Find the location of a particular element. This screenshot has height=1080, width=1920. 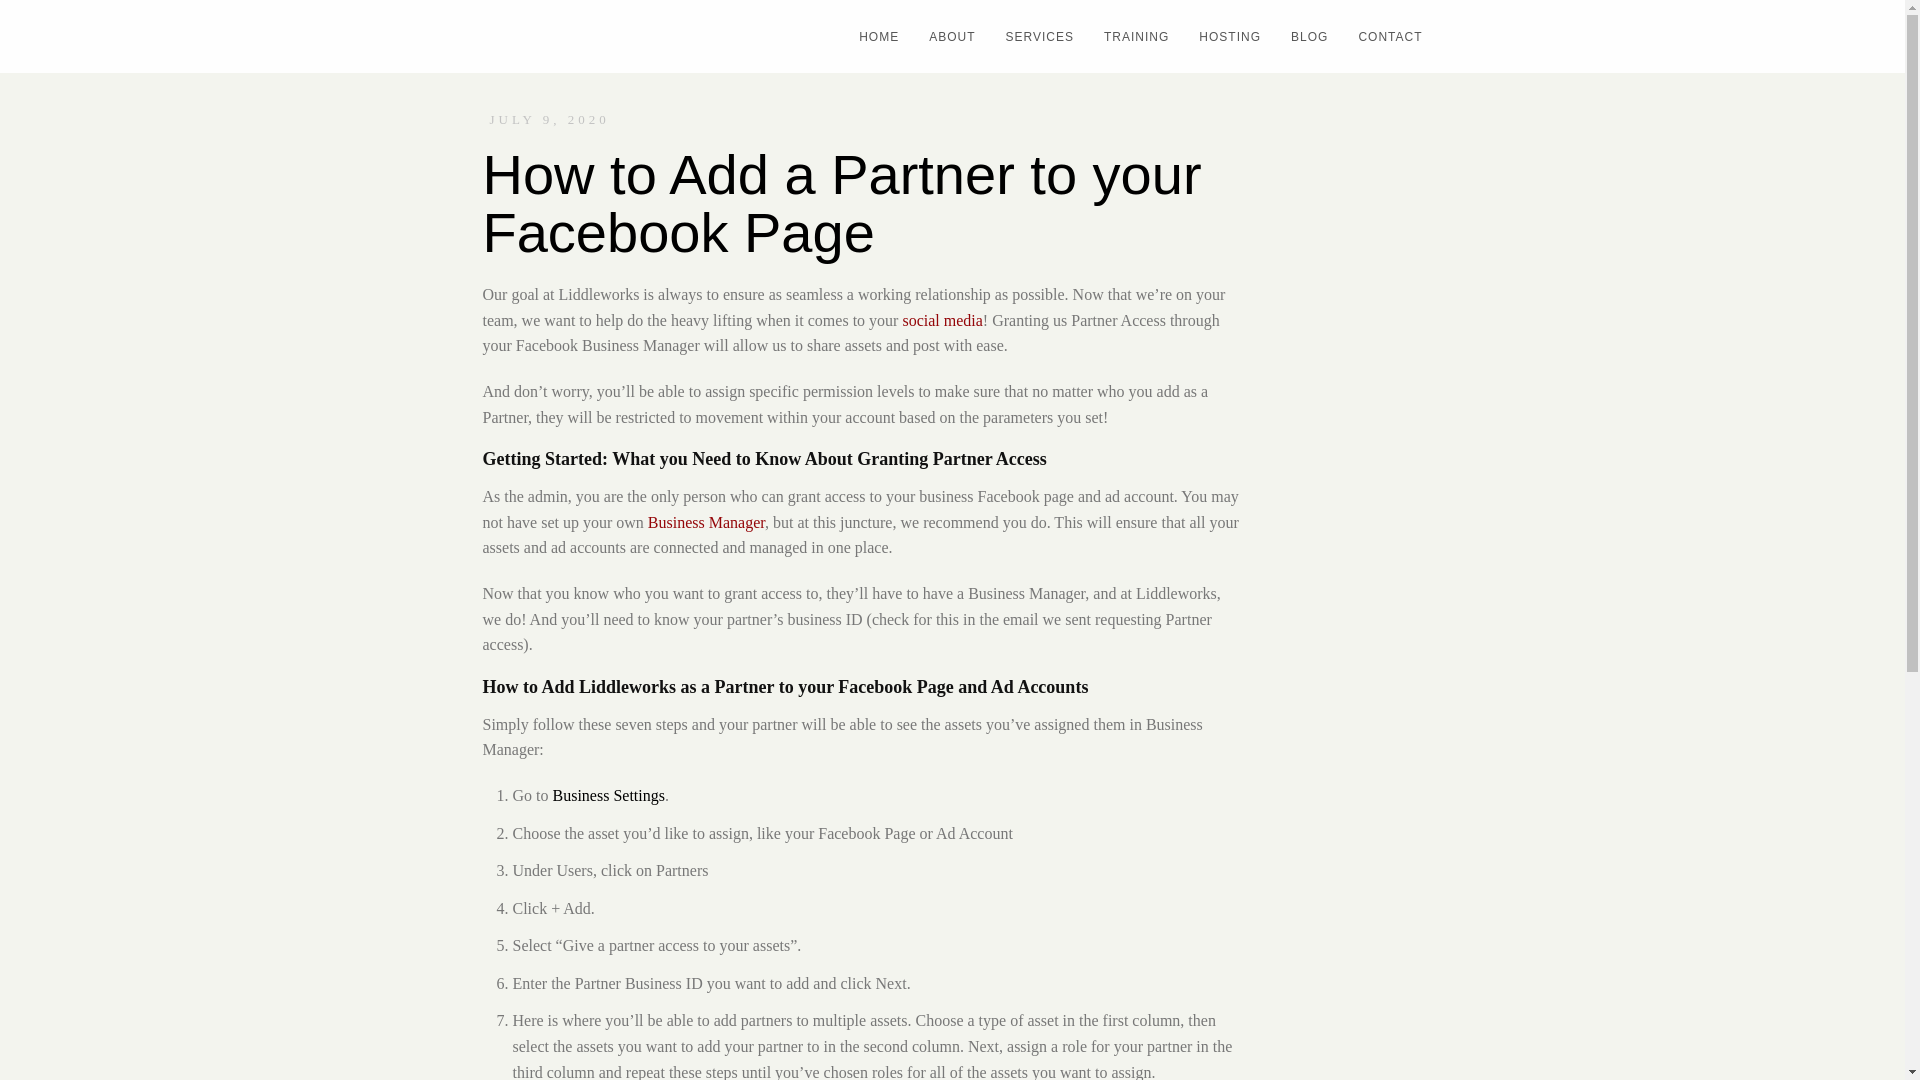

SERVICES is located at coordinates (1032, 36).